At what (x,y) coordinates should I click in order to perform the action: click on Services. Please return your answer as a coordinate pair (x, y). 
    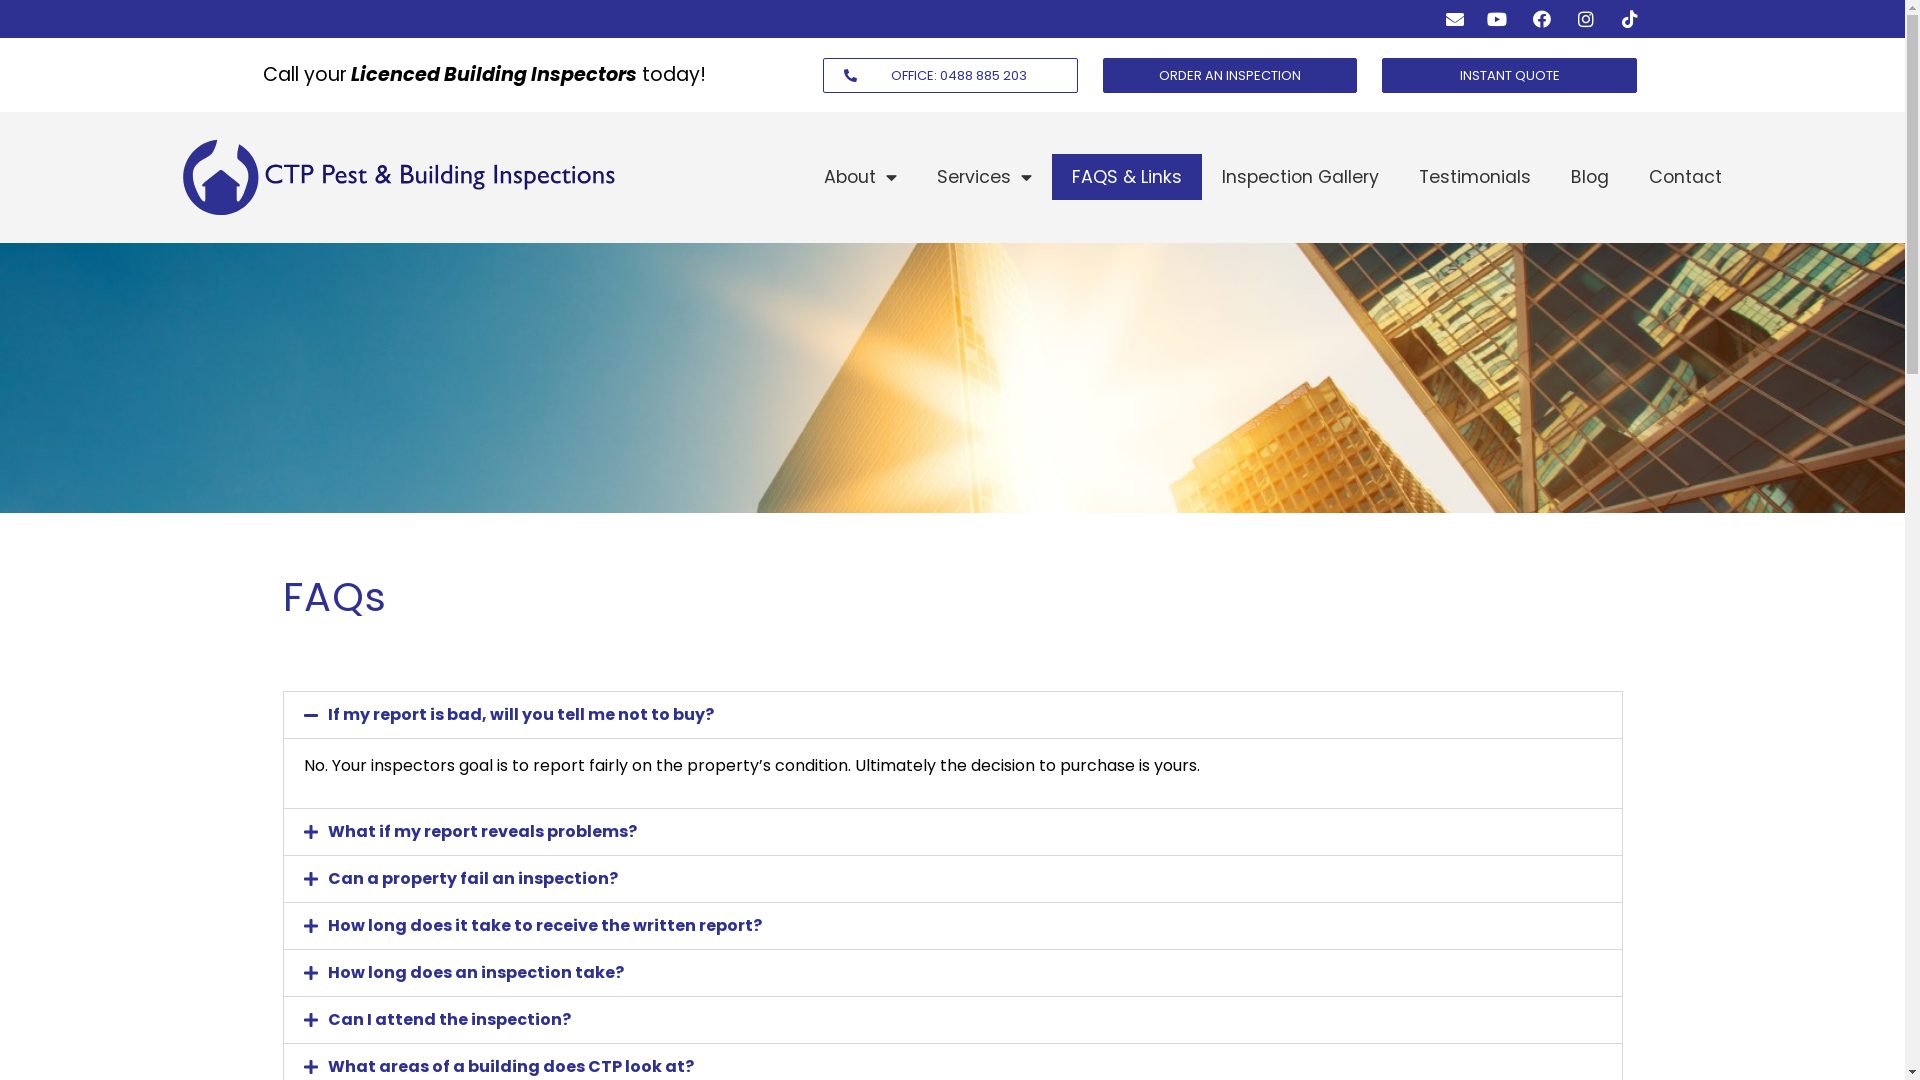
    Looking at the image, I should click on (984, 177).